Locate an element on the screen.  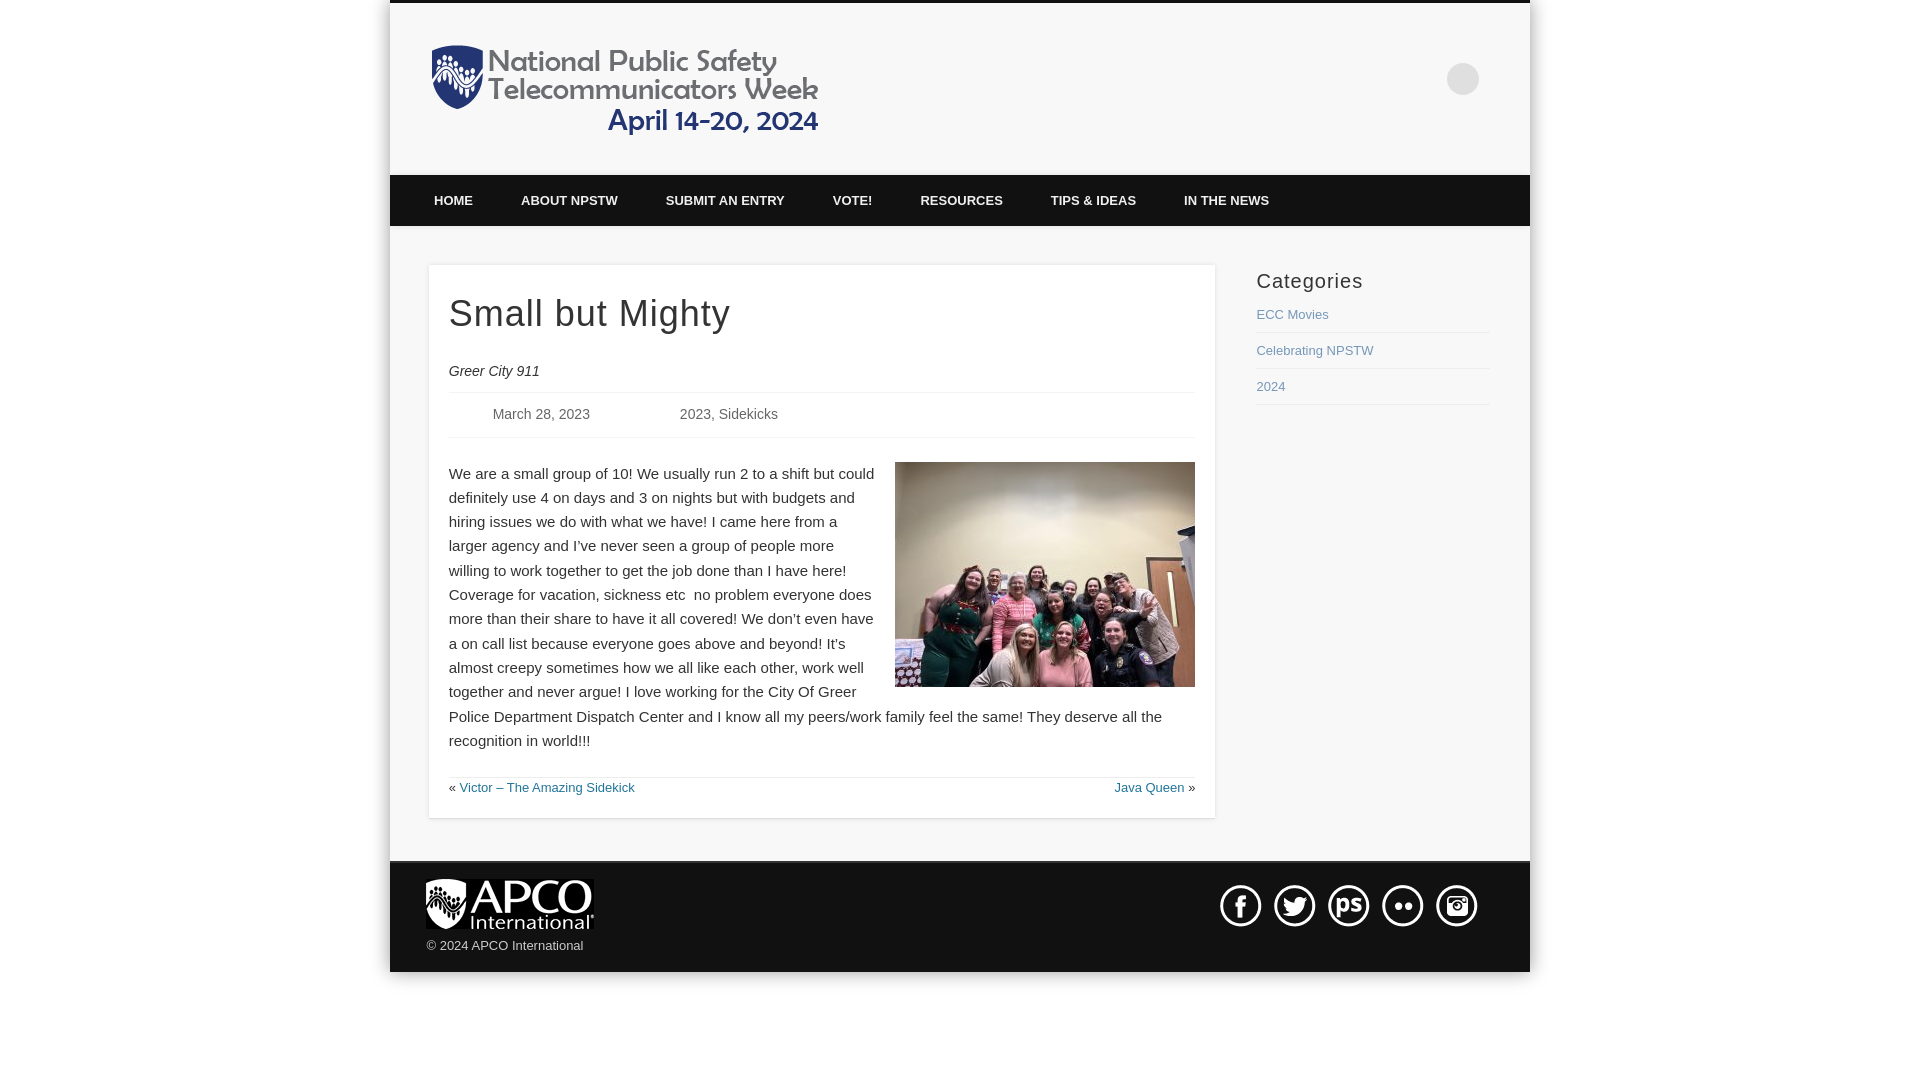
IN THE NEWS is located at coordinates (1226, 200).